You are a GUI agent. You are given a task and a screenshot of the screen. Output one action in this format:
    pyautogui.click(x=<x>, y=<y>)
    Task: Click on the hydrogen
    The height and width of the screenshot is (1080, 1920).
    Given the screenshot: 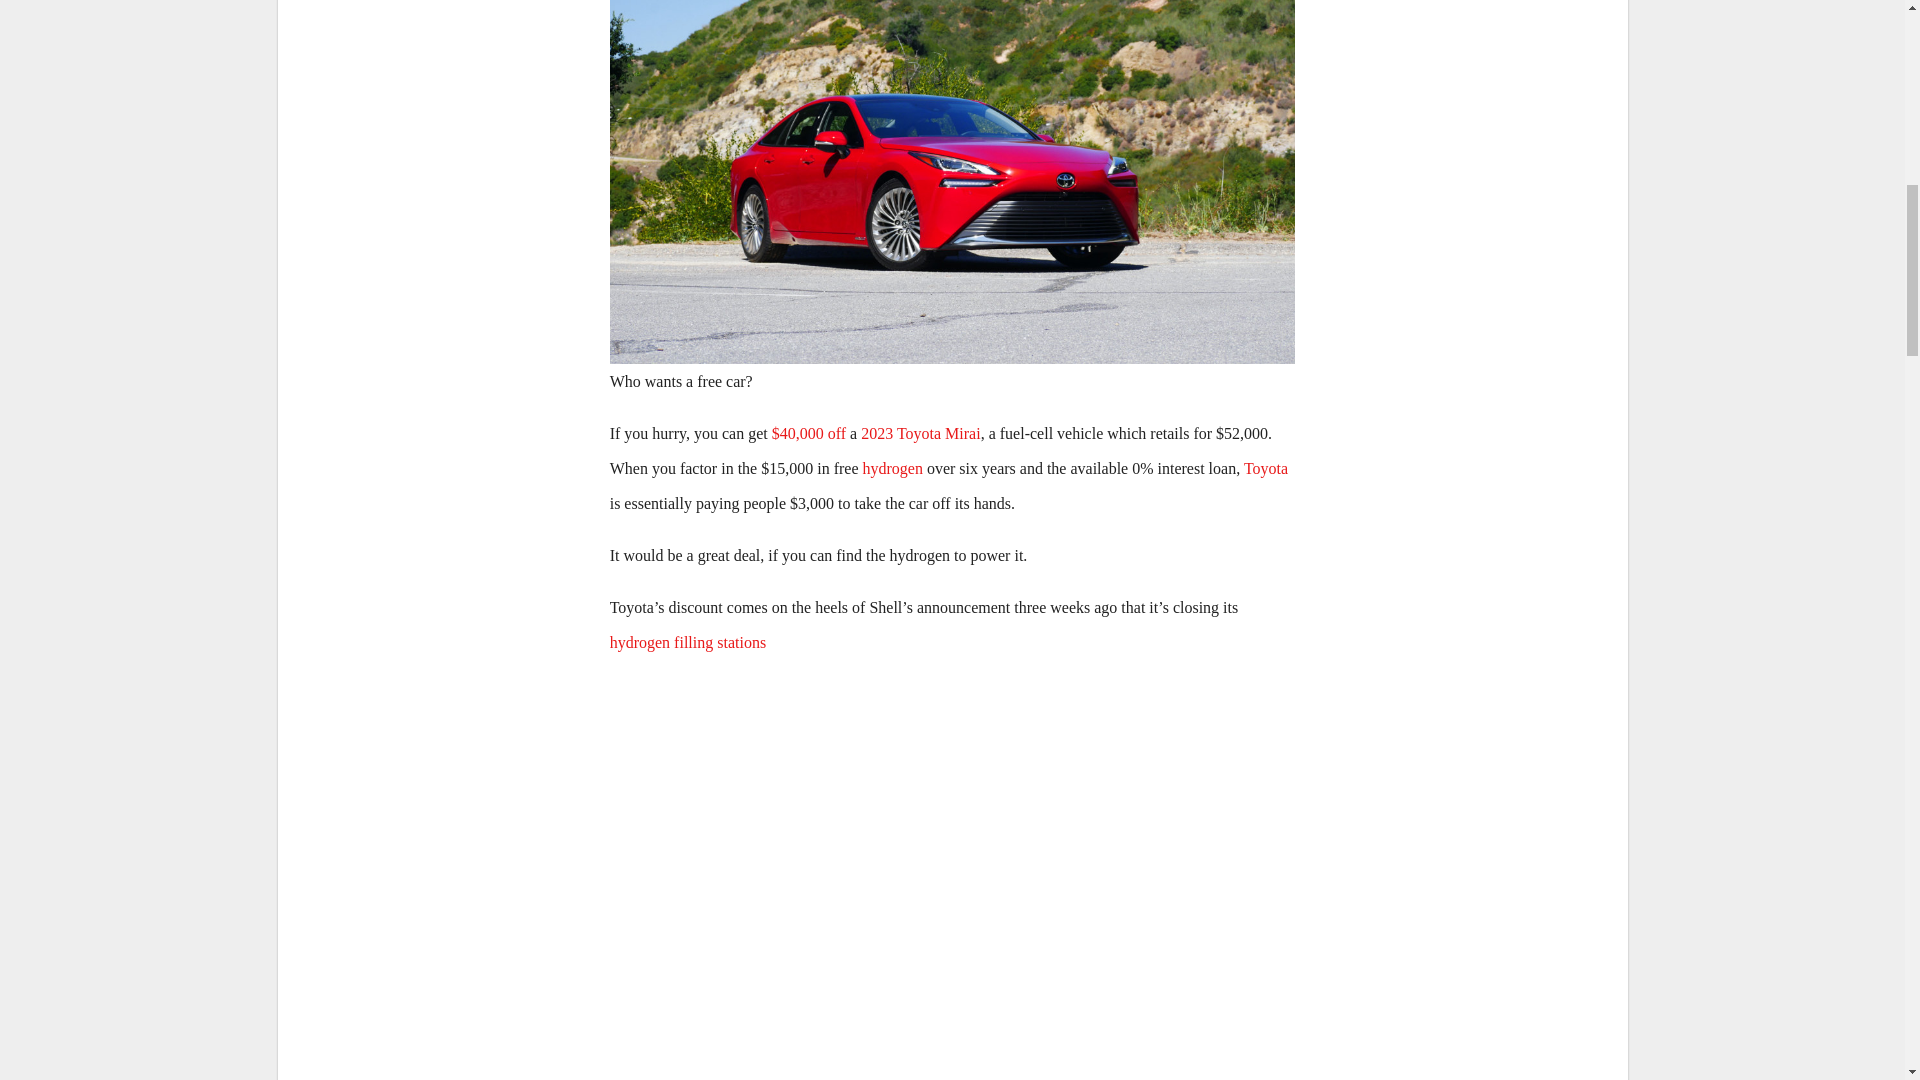 What is the action you would take?
    pyautogui.click(x=892, y=468)
    